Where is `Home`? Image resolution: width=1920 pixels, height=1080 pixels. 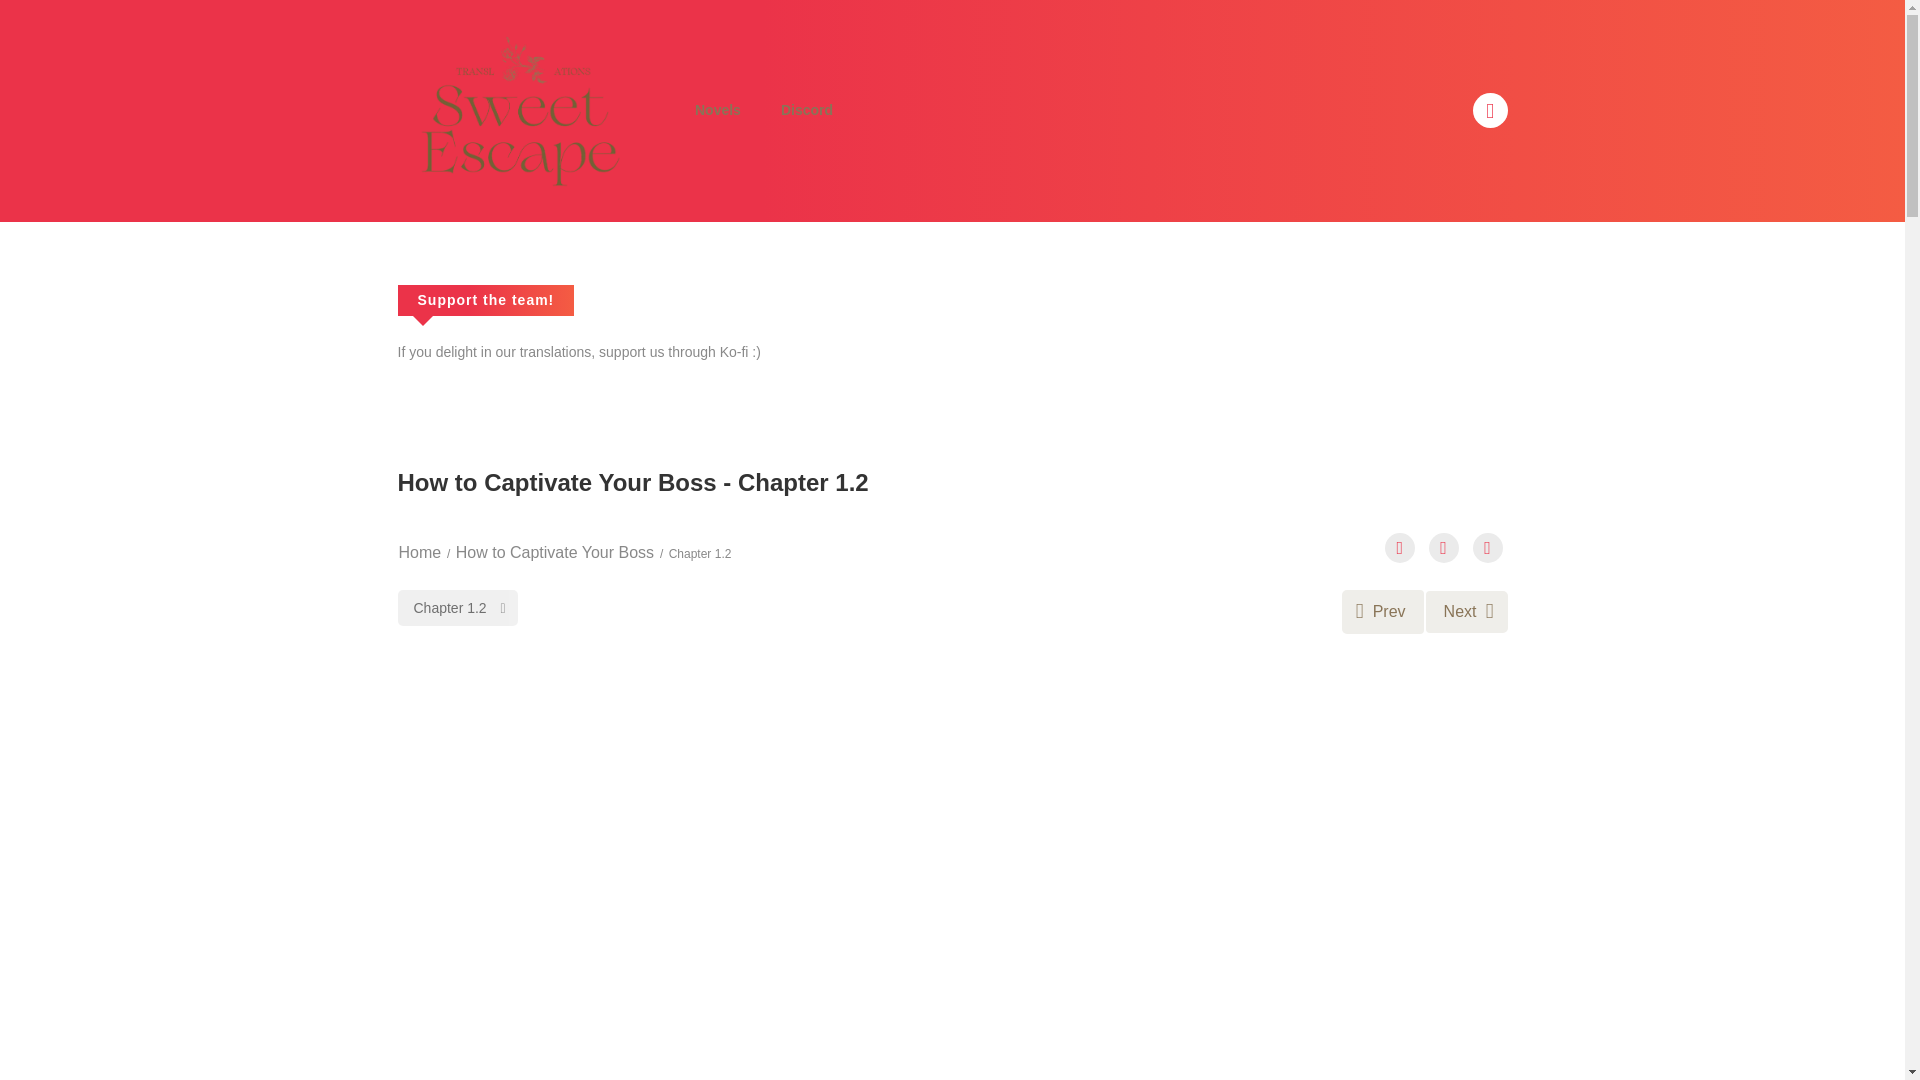
Home is located at coordinates (419, 552).